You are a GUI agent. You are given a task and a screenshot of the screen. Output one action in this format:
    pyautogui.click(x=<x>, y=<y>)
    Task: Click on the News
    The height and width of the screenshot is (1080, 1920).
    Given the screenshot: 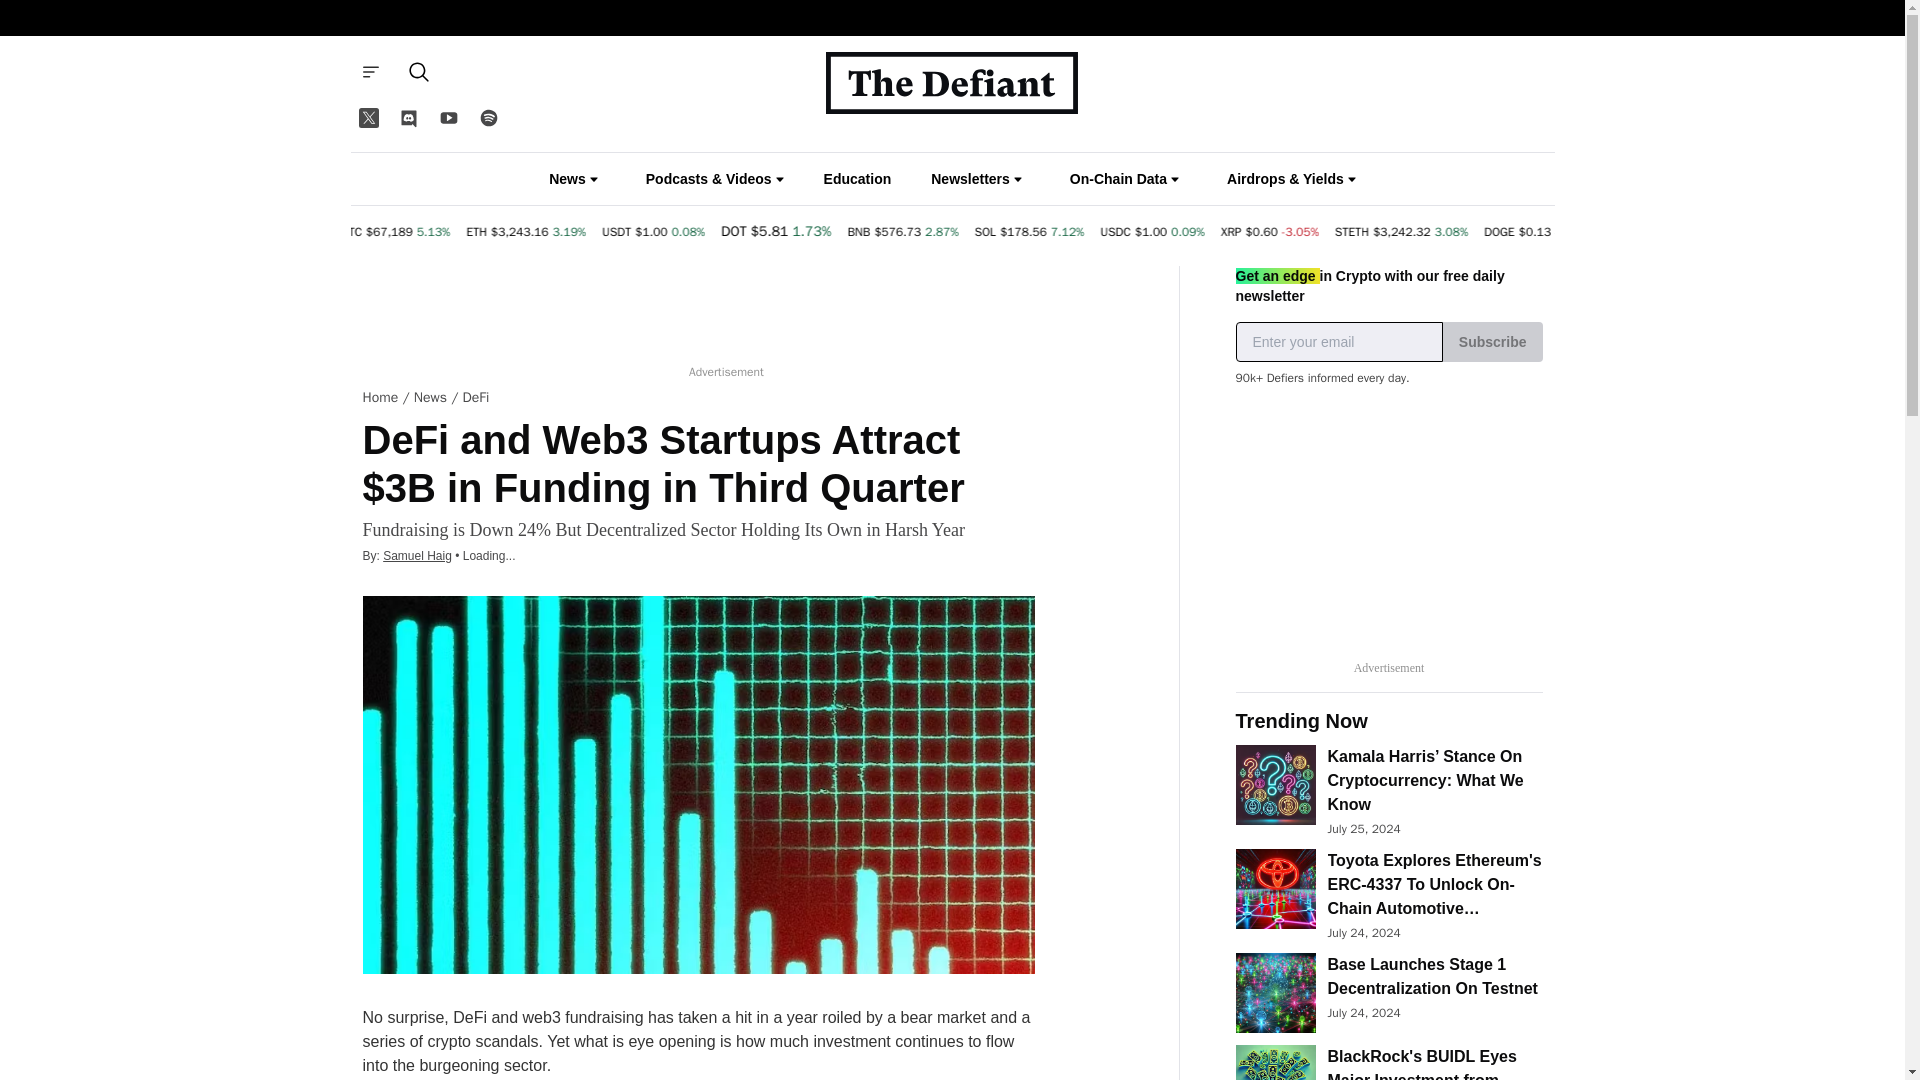 What is the action you would take?
    pyautogui.click(x=573, y=178)
    